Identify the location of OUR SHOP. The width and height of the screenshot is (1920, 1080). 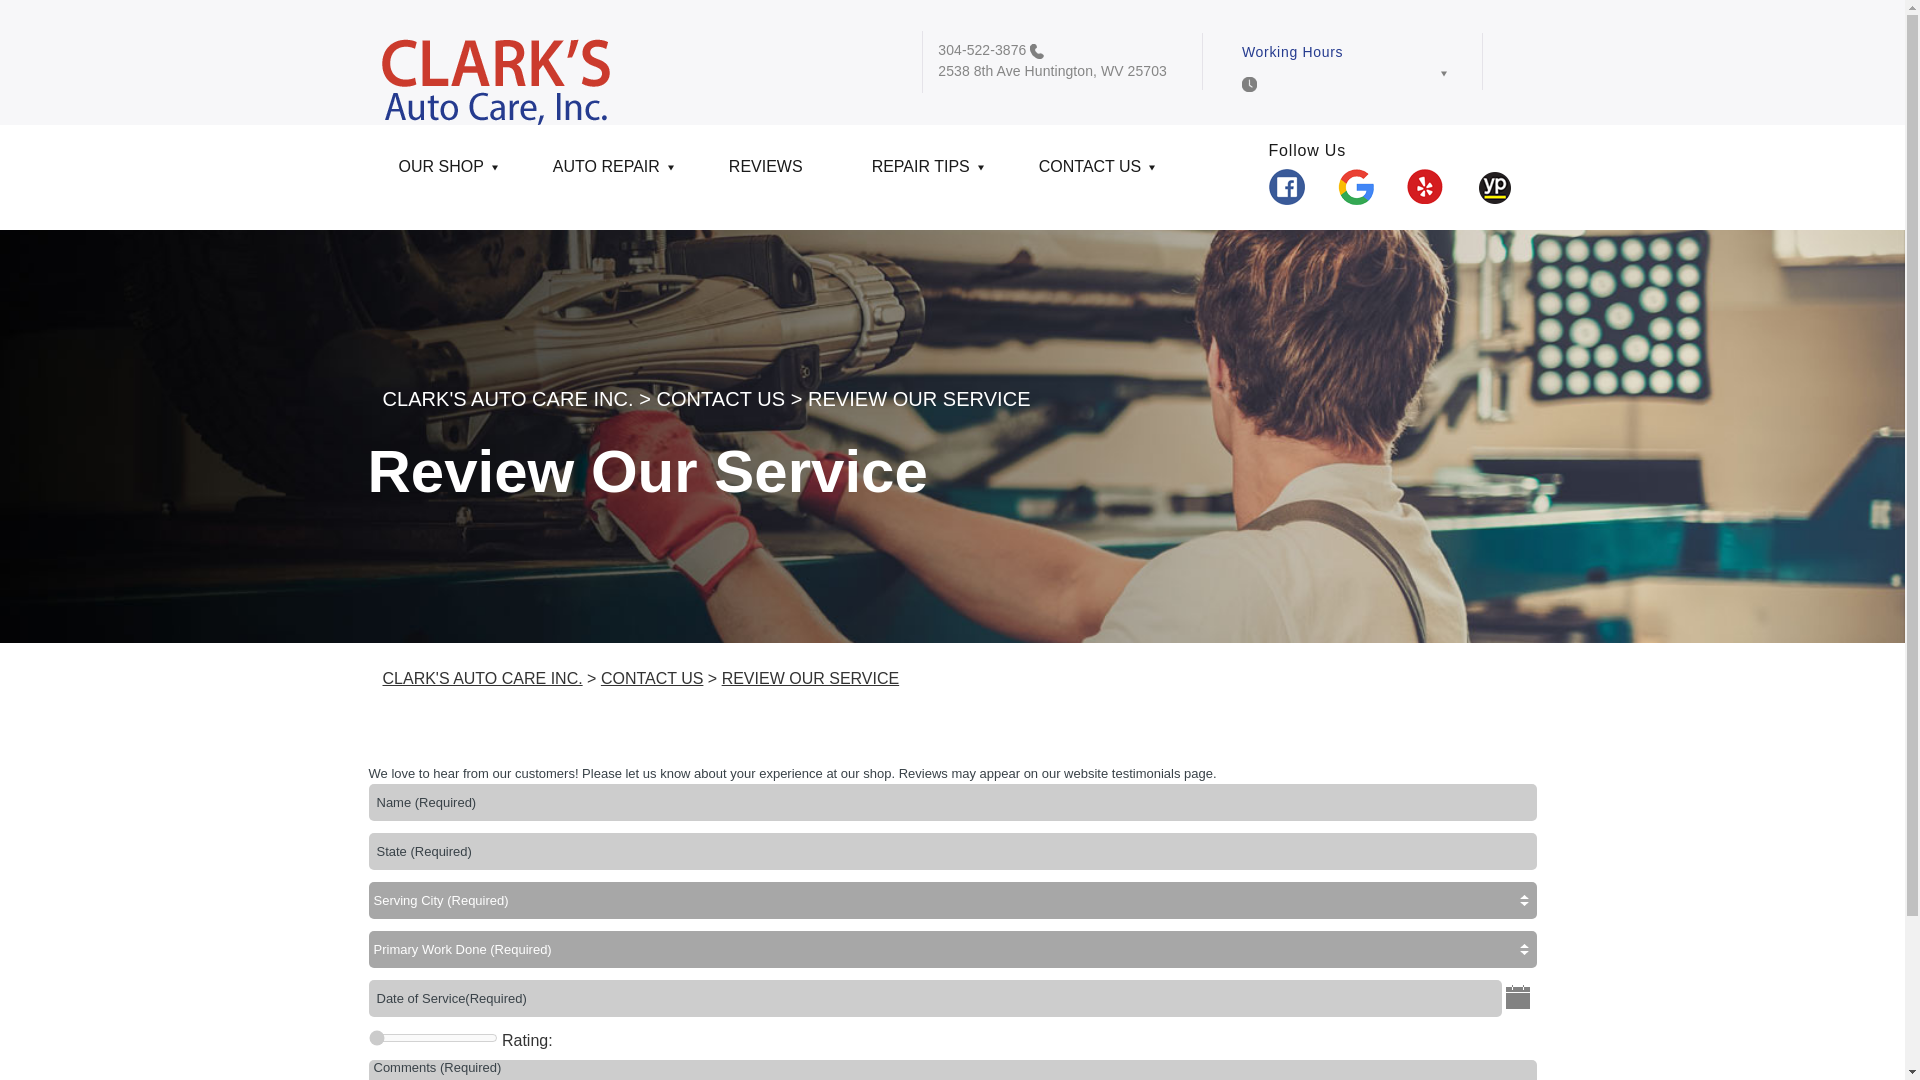
(445, 174).